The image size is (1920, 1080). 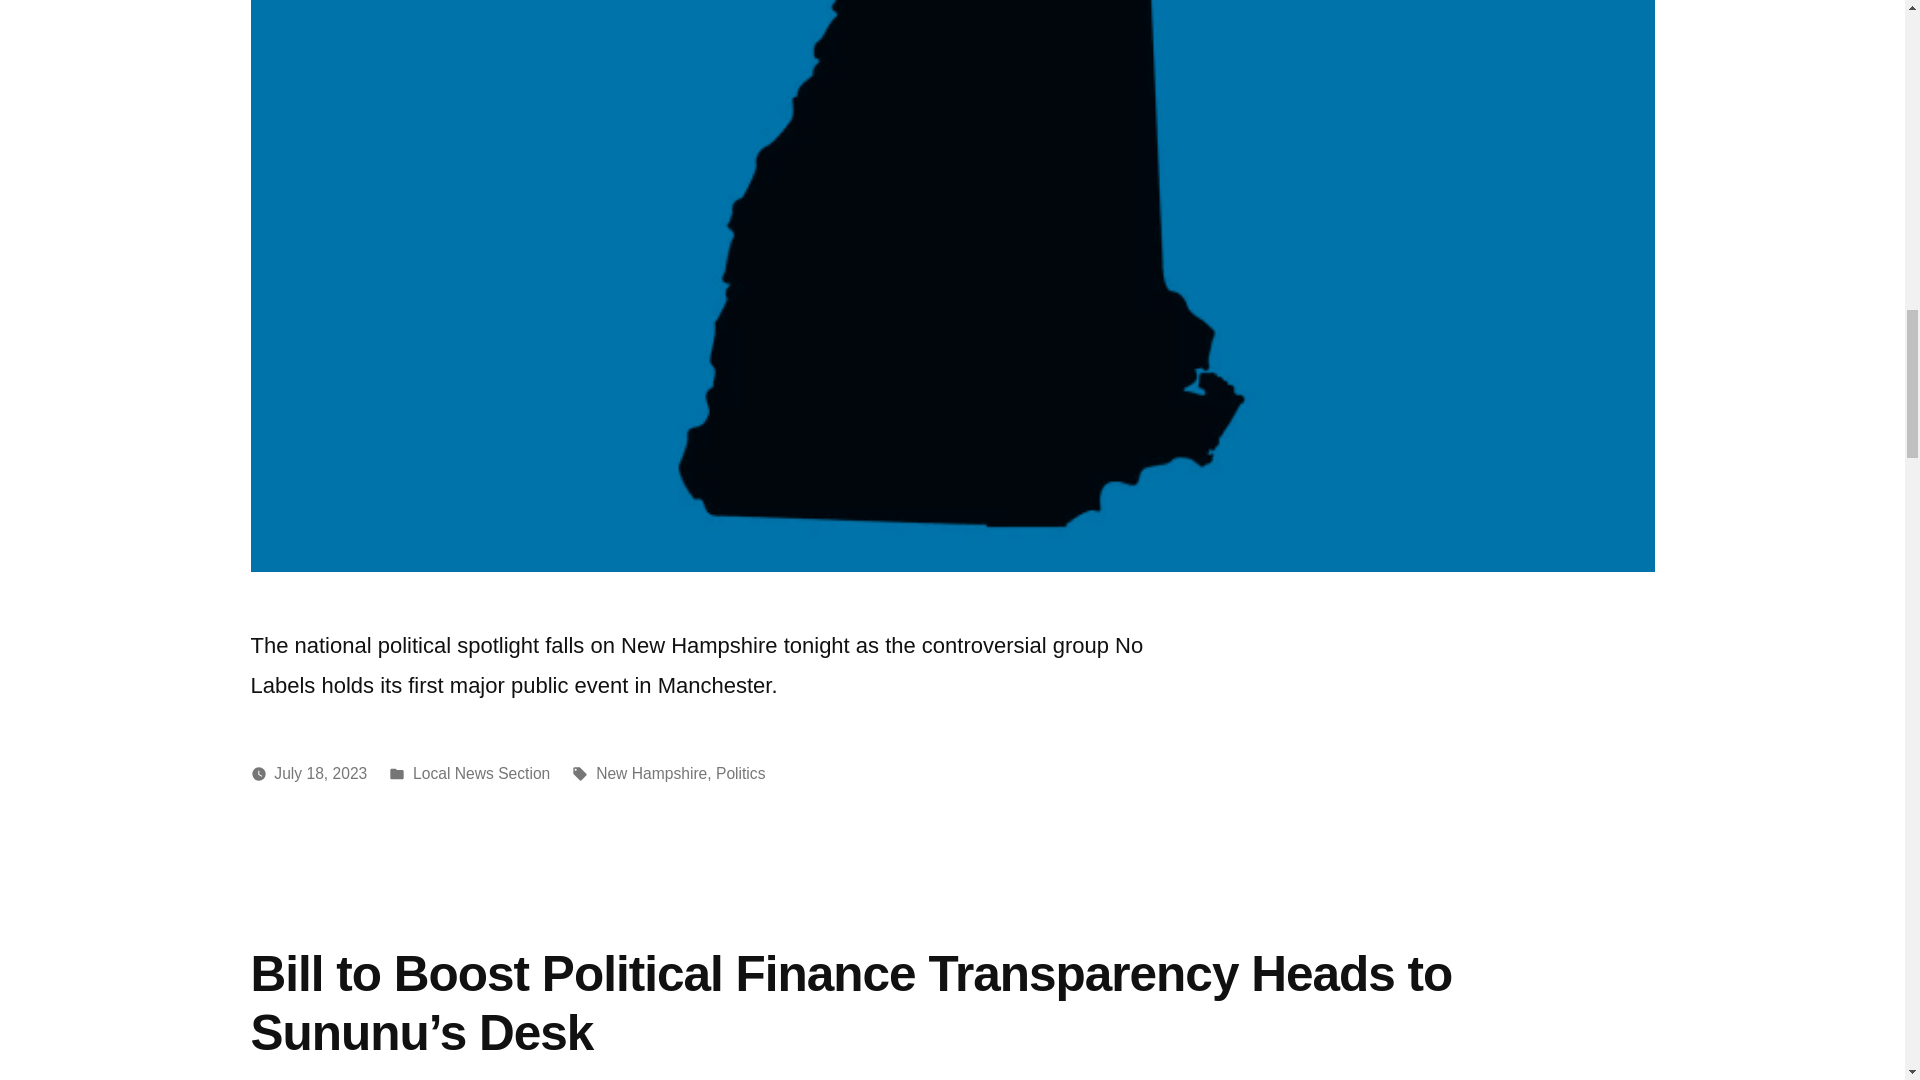 What do you see at coordinates (650, 772) in the screenshot?
I see `New Hampshire` at bounding box center [650, 772].